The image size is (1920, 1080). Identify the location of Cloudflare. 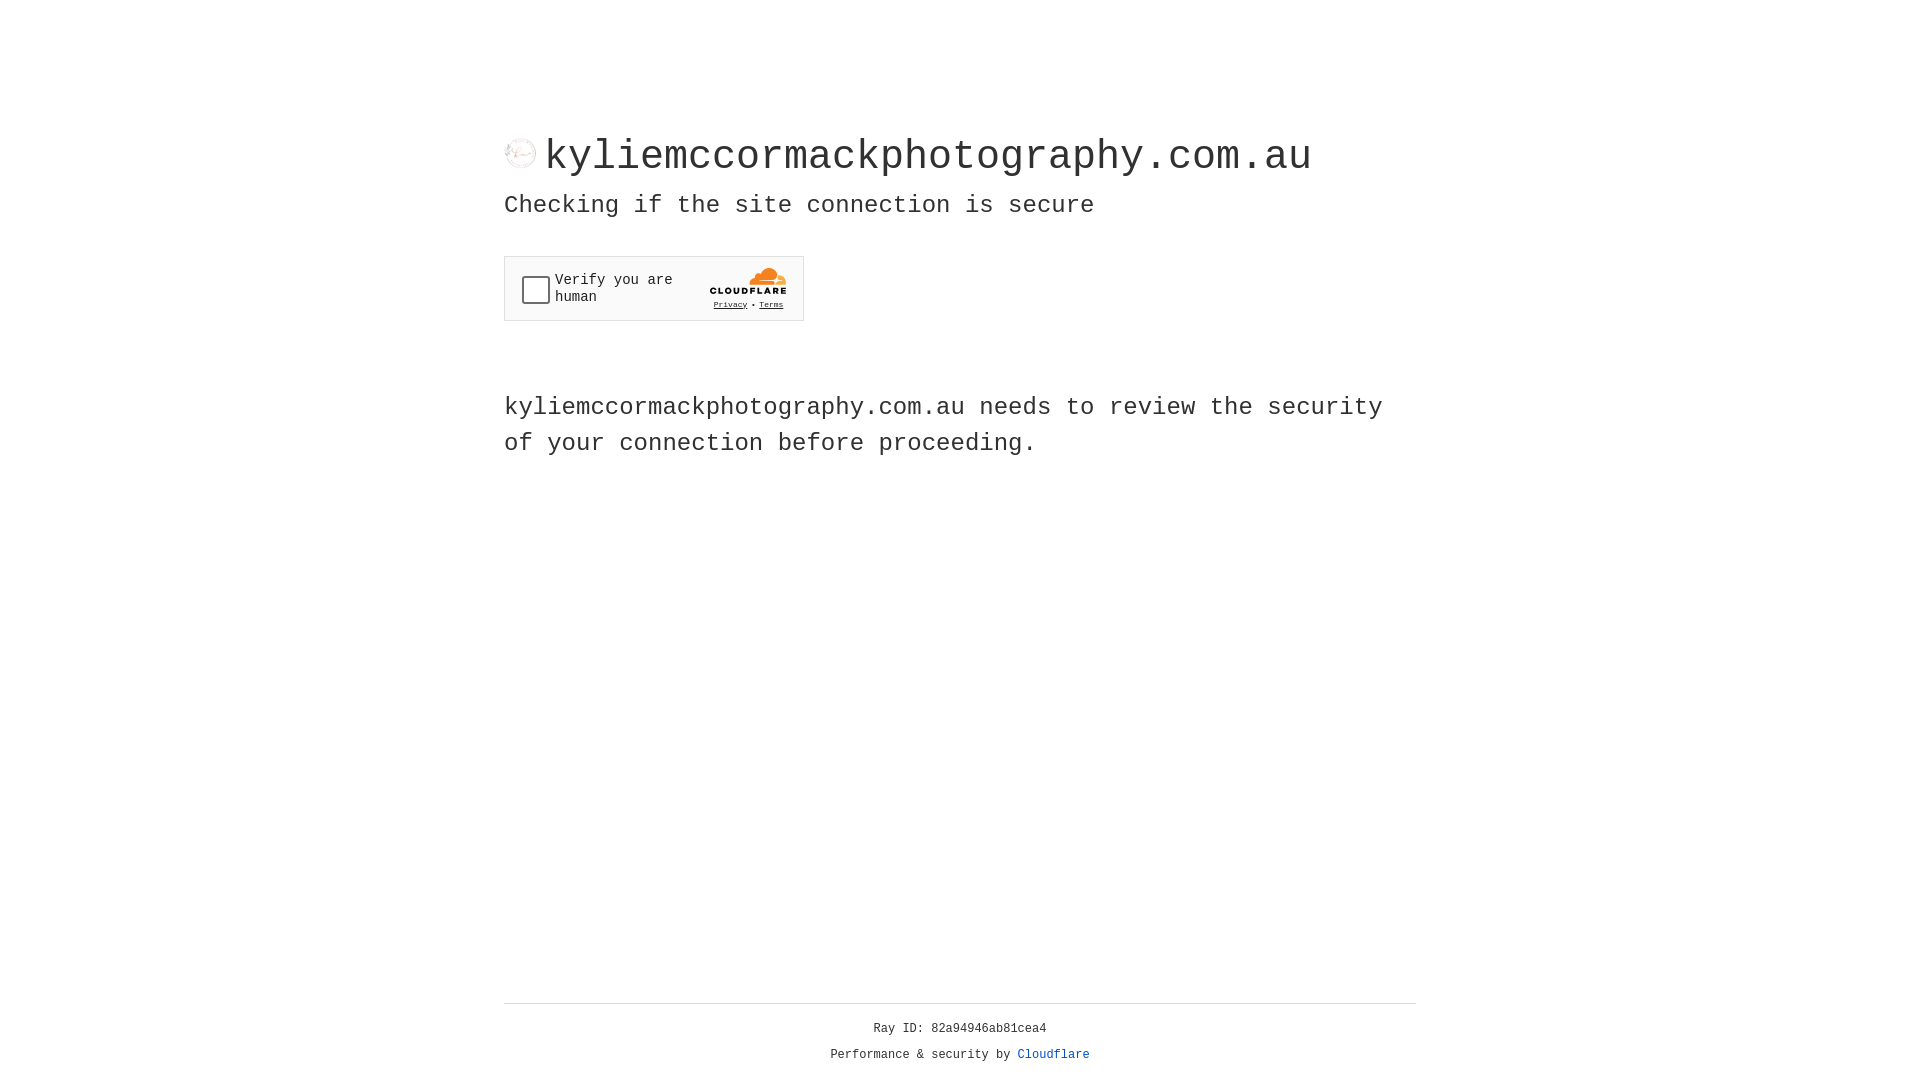
(1054, 1055).